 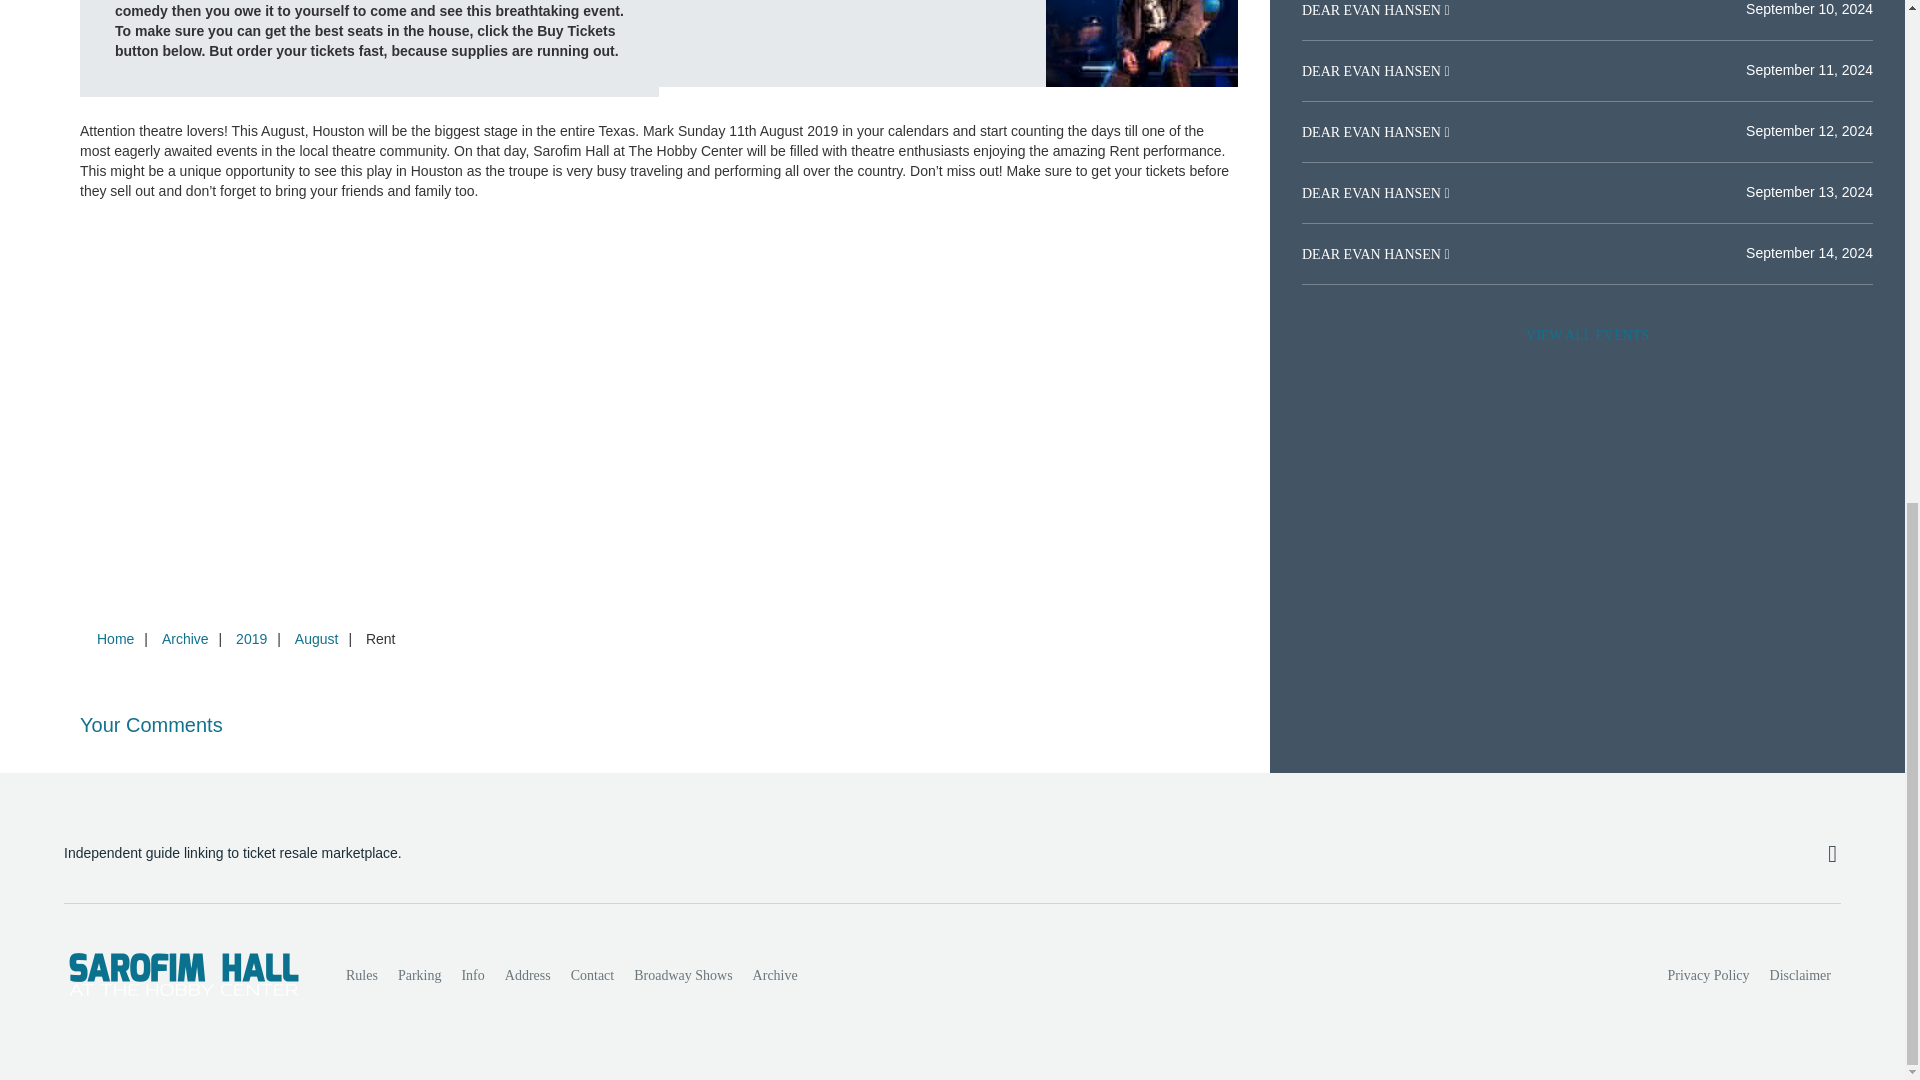 I want to click on DEAR EVAN HANSEN, so click(x=1372, y=10).